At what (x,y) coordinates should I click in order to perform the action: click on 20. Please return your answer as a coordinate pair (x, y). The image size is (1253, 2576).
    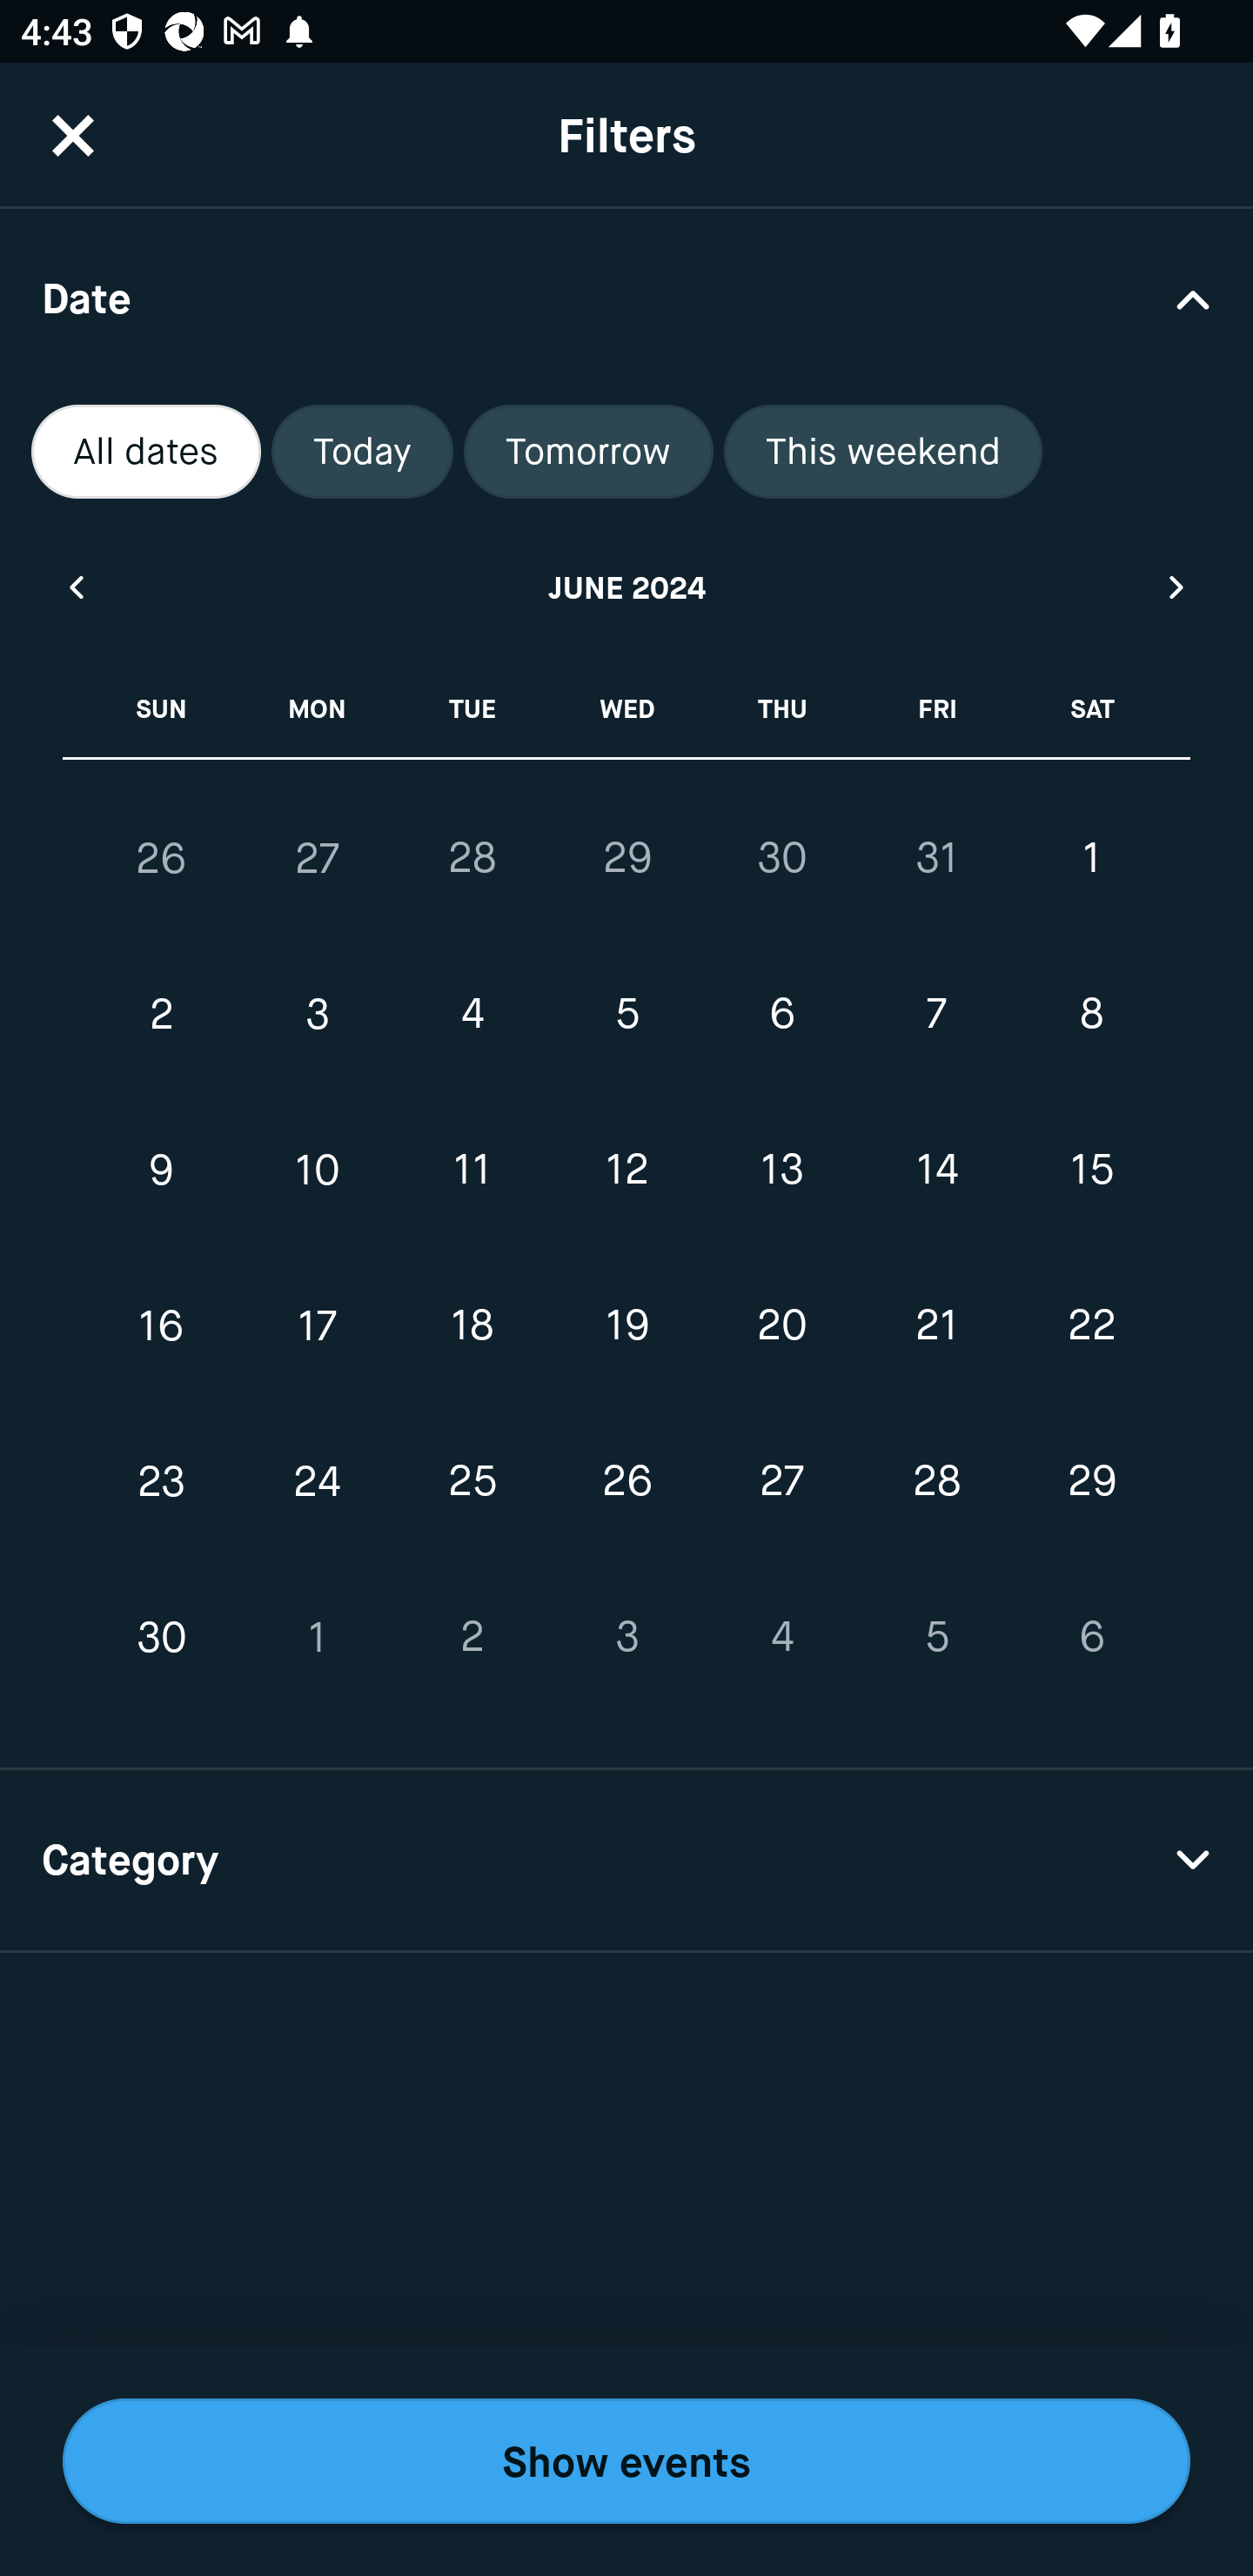
    Looking at the image, I should click on (781, 1325).